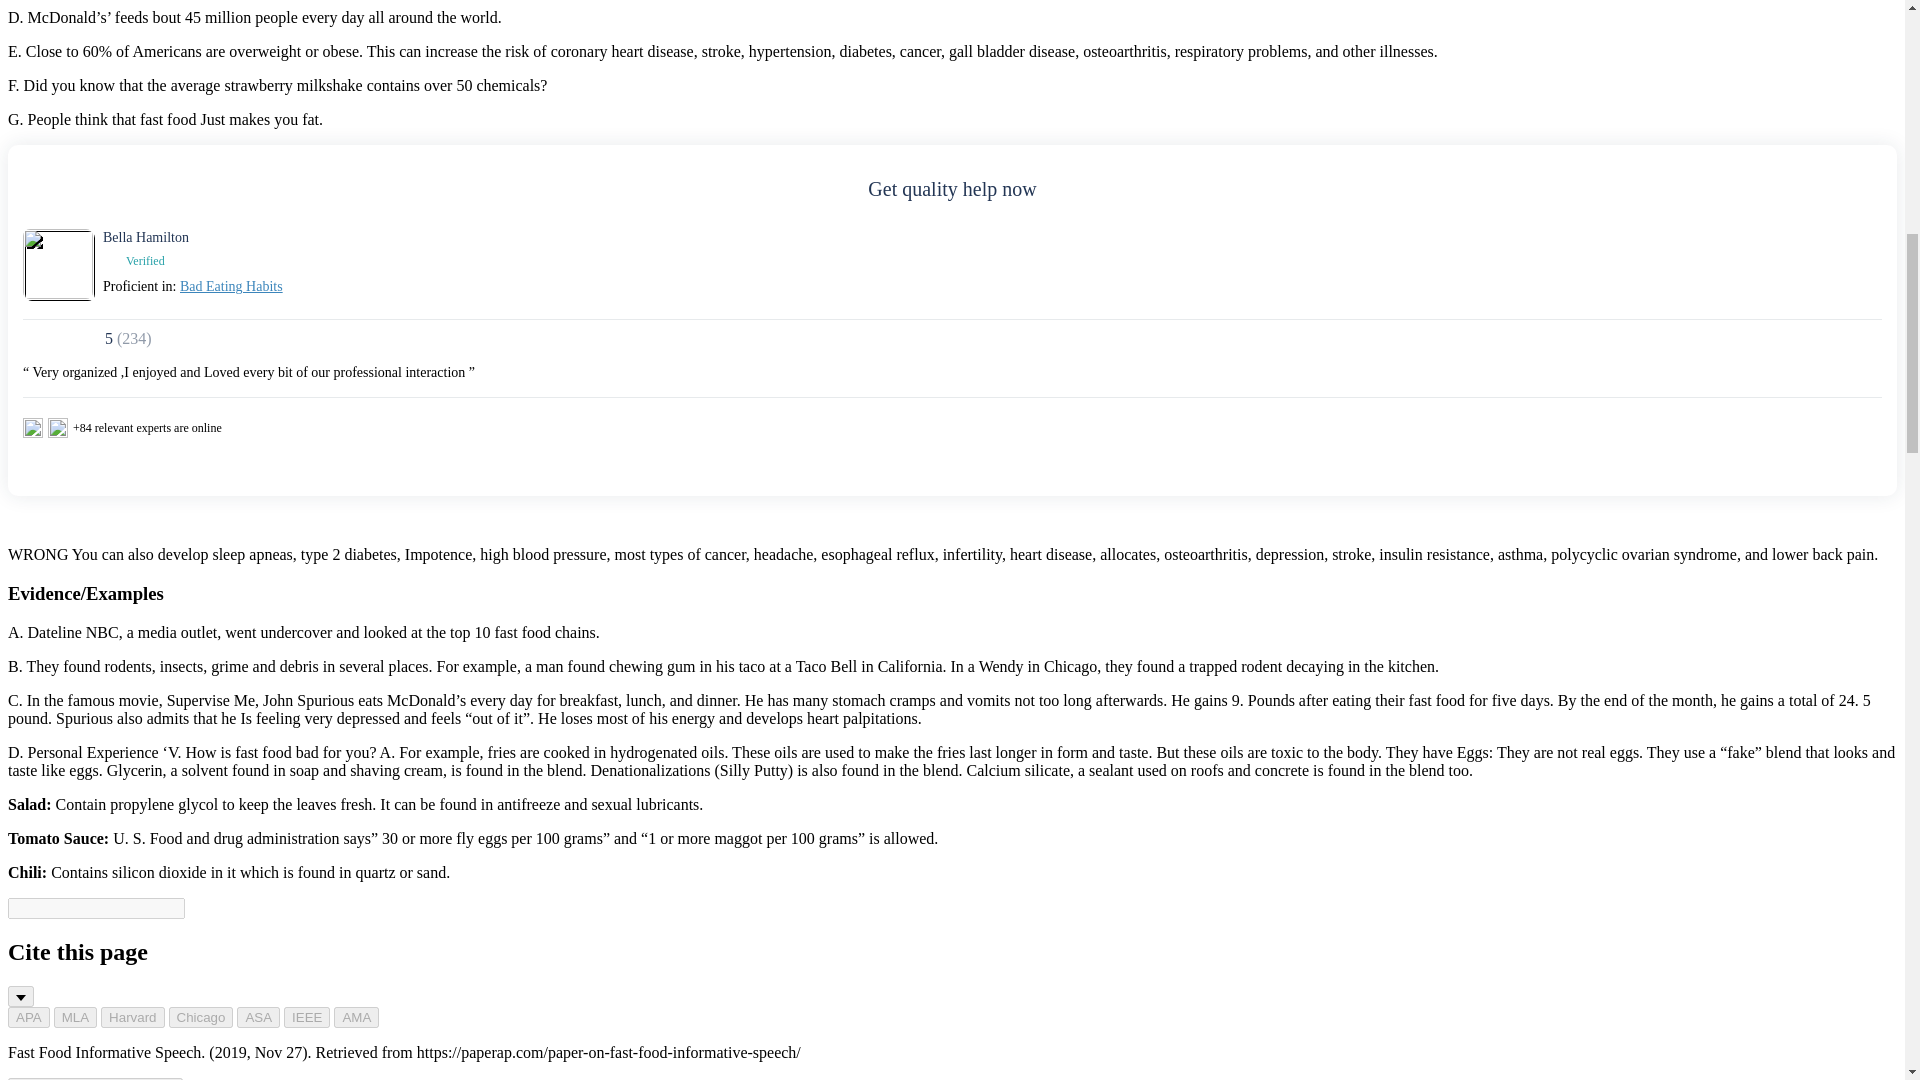  I want to click on APA, so click(28, 1017).